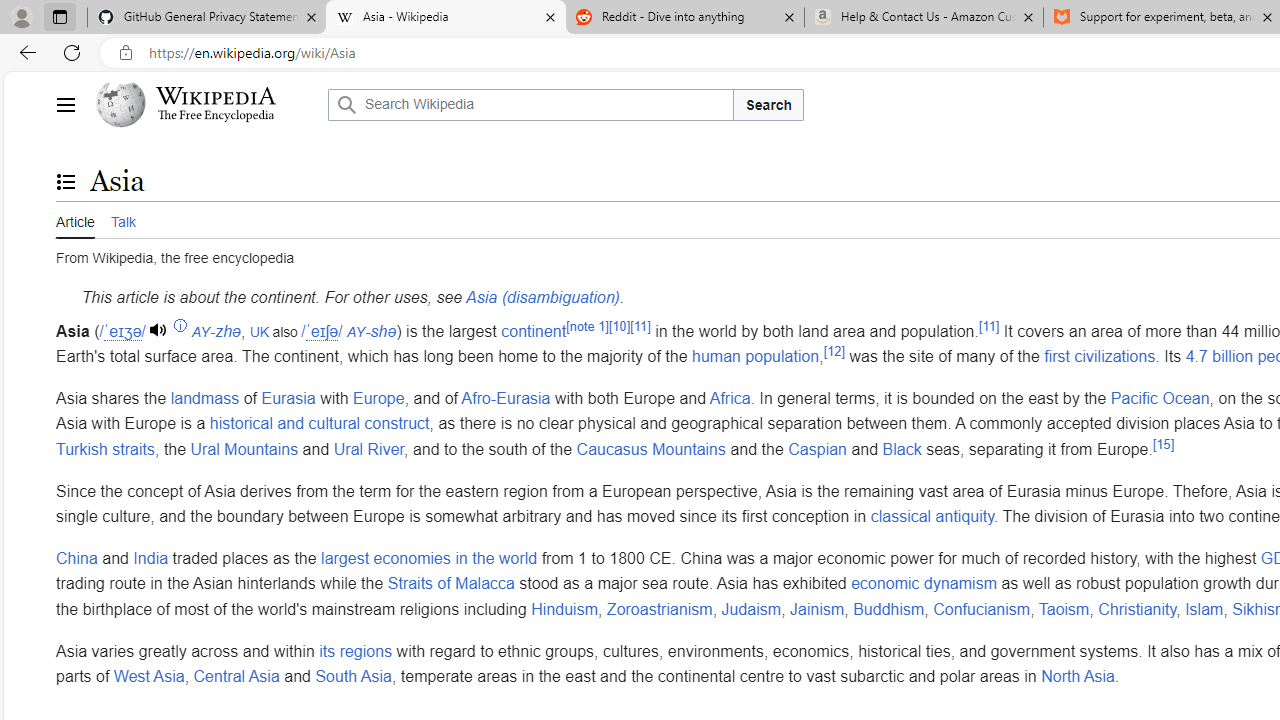 This screenshot has height=720, width=1280. Describe the element at coordinates (730, 397) in the screenshot. I see `Africa` at that location.